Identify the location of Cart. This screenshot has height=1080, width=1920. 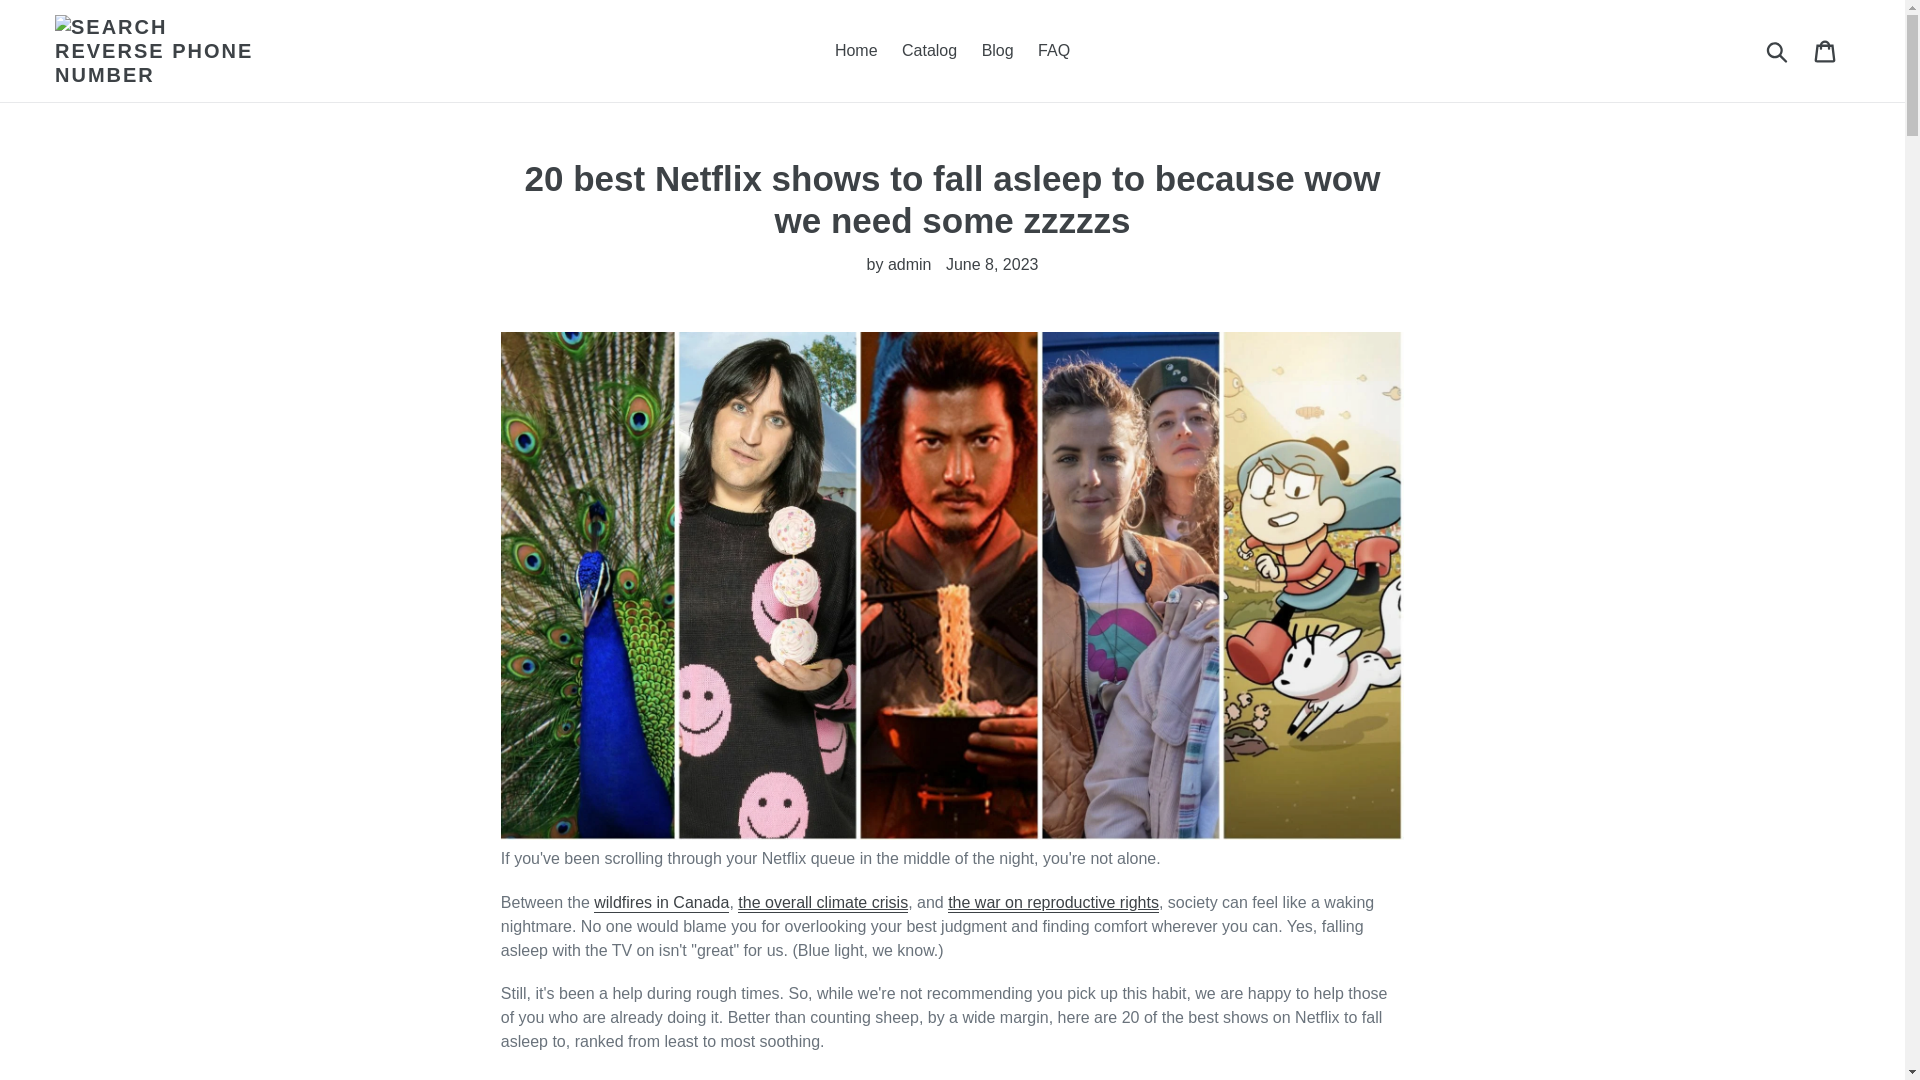
(1826, 51).